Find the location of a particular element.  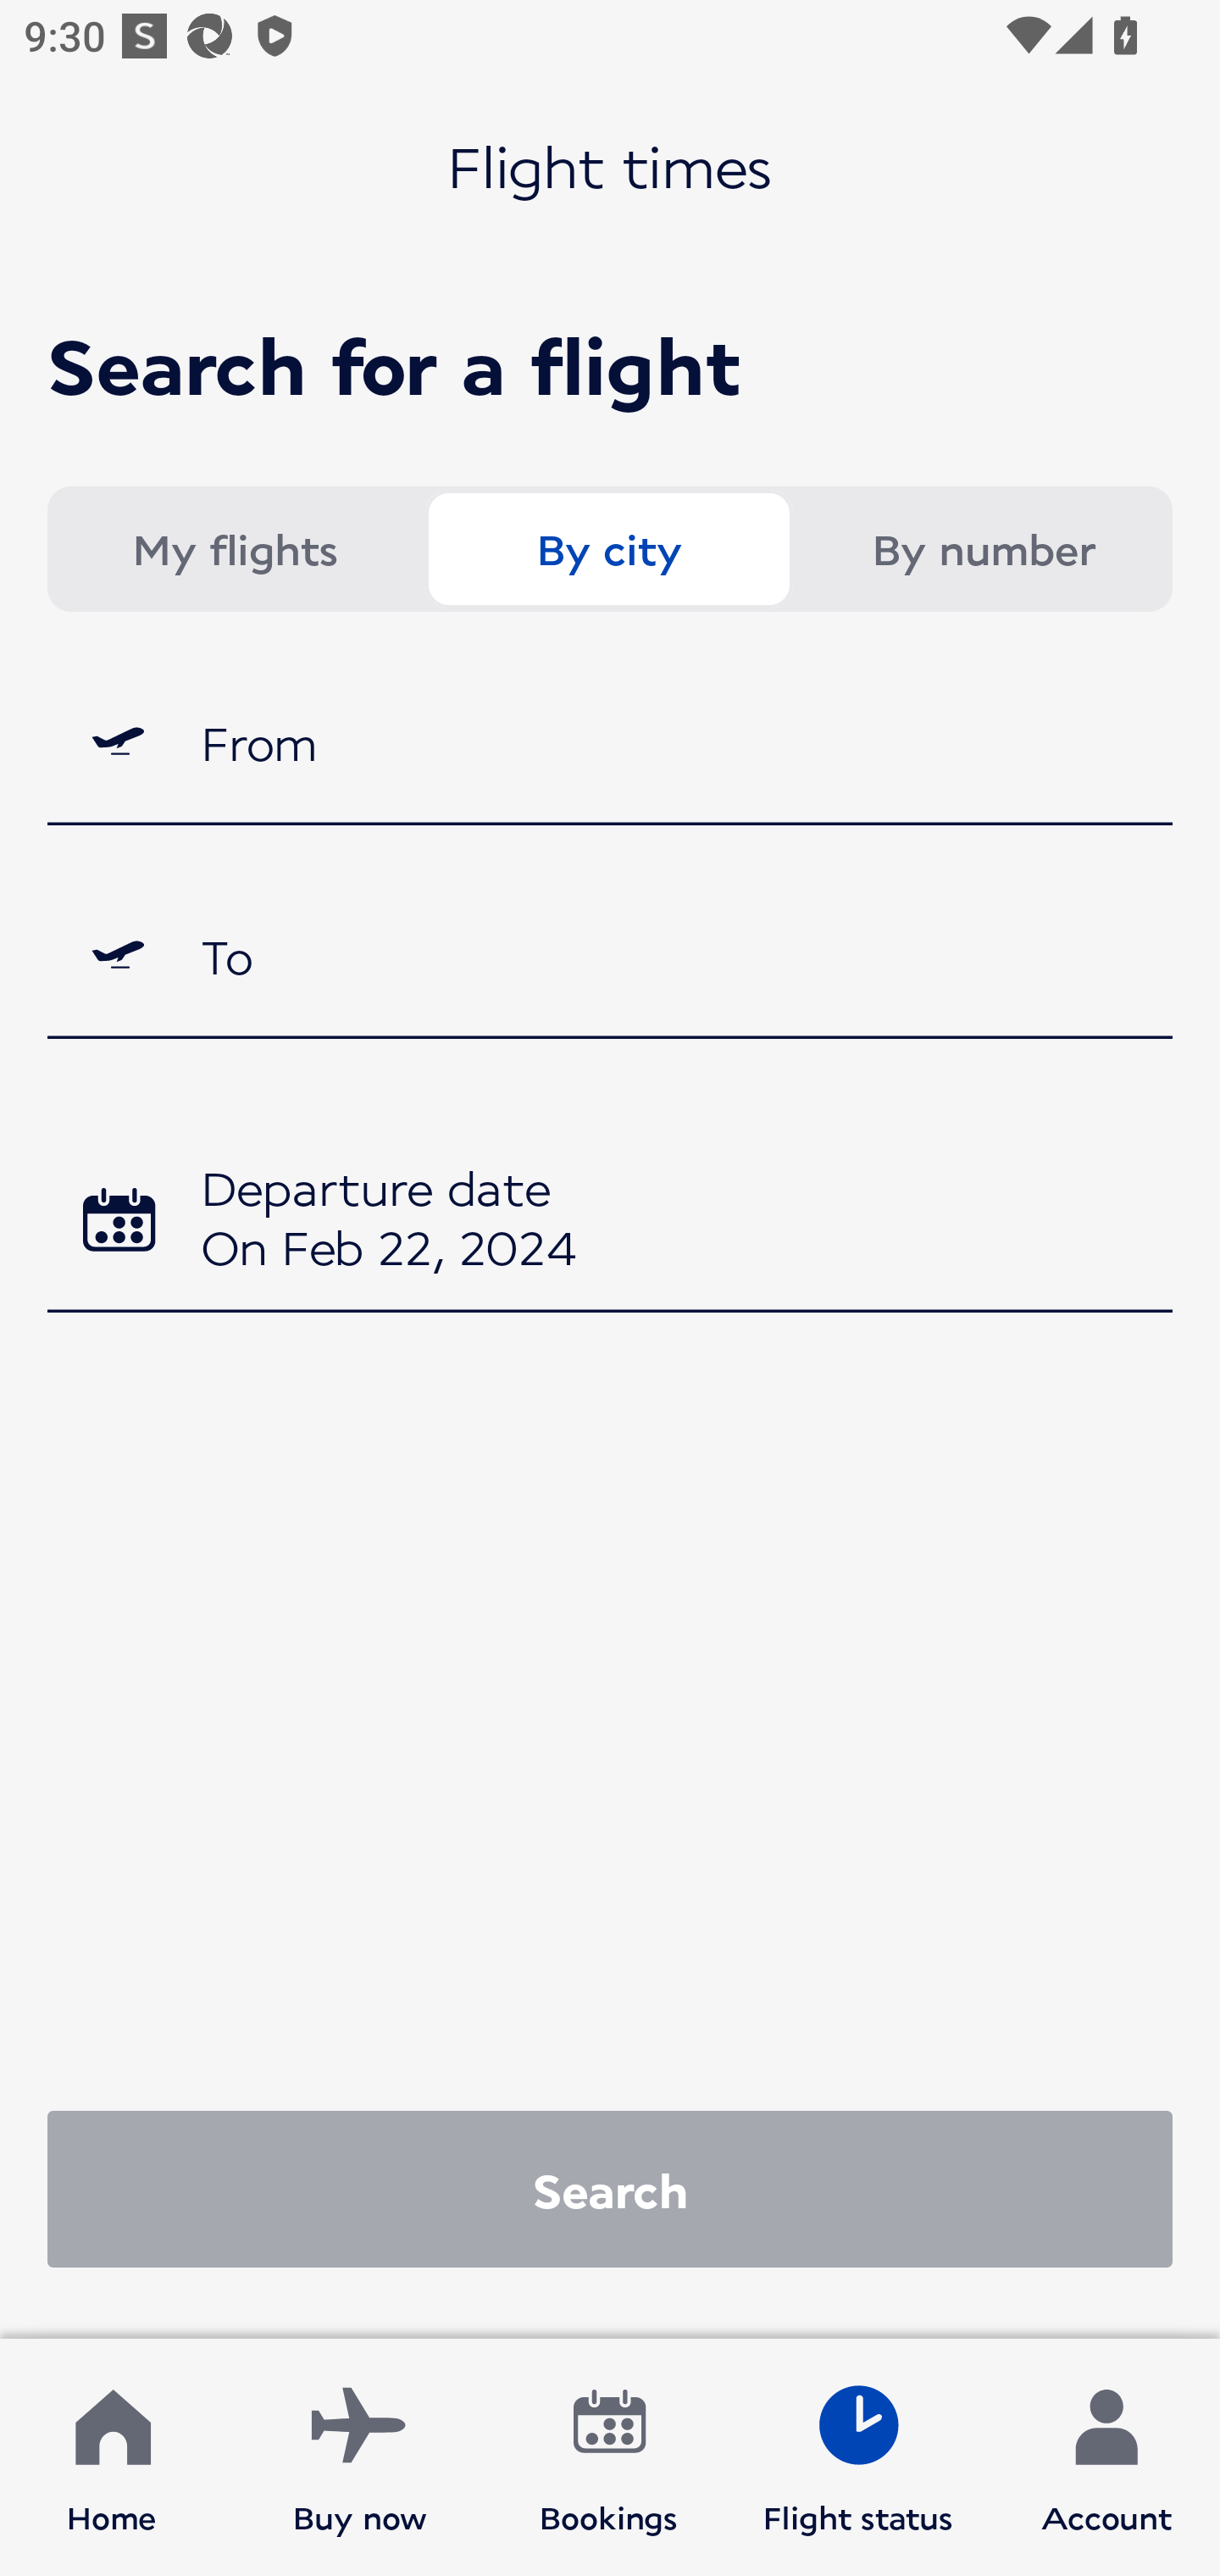

By number is located at coordinates (983, 549).